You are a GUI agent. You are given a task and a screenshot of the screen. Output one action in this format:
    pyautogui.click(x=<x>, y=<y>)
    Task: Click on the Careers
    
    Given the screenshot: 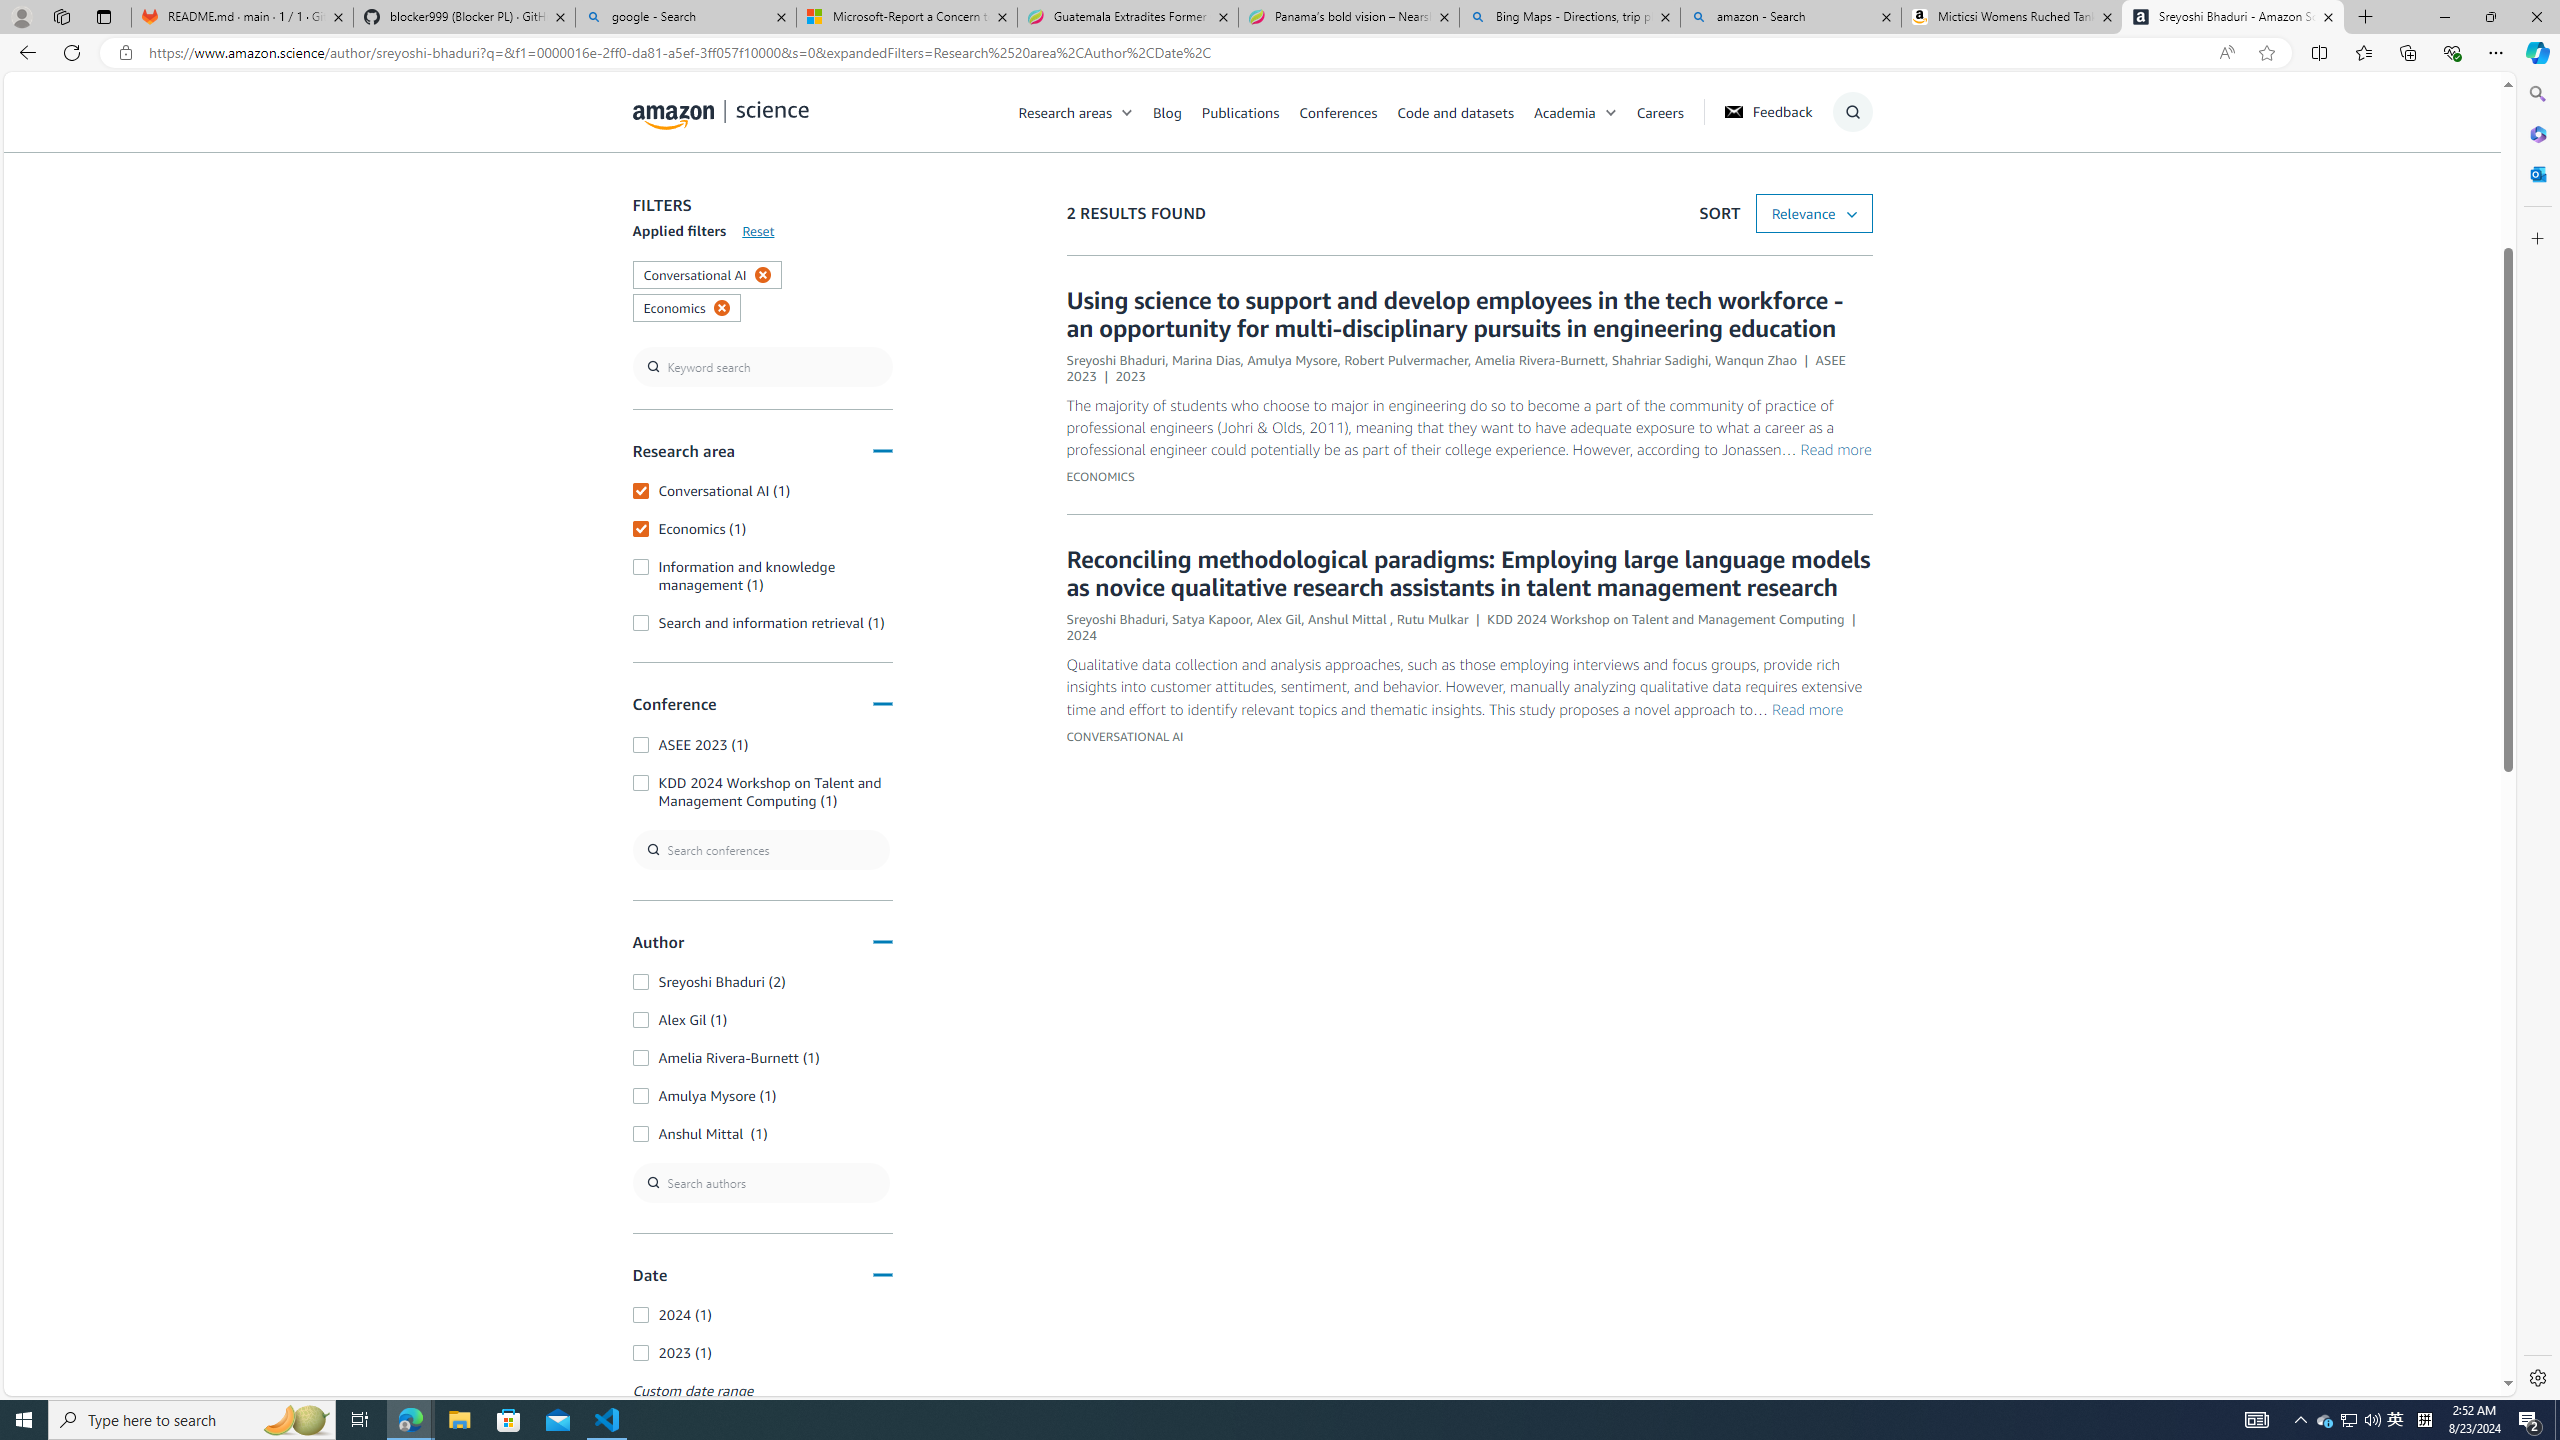 What is the action you would take?
    pyautogui.click(x=1670, y=111)
    